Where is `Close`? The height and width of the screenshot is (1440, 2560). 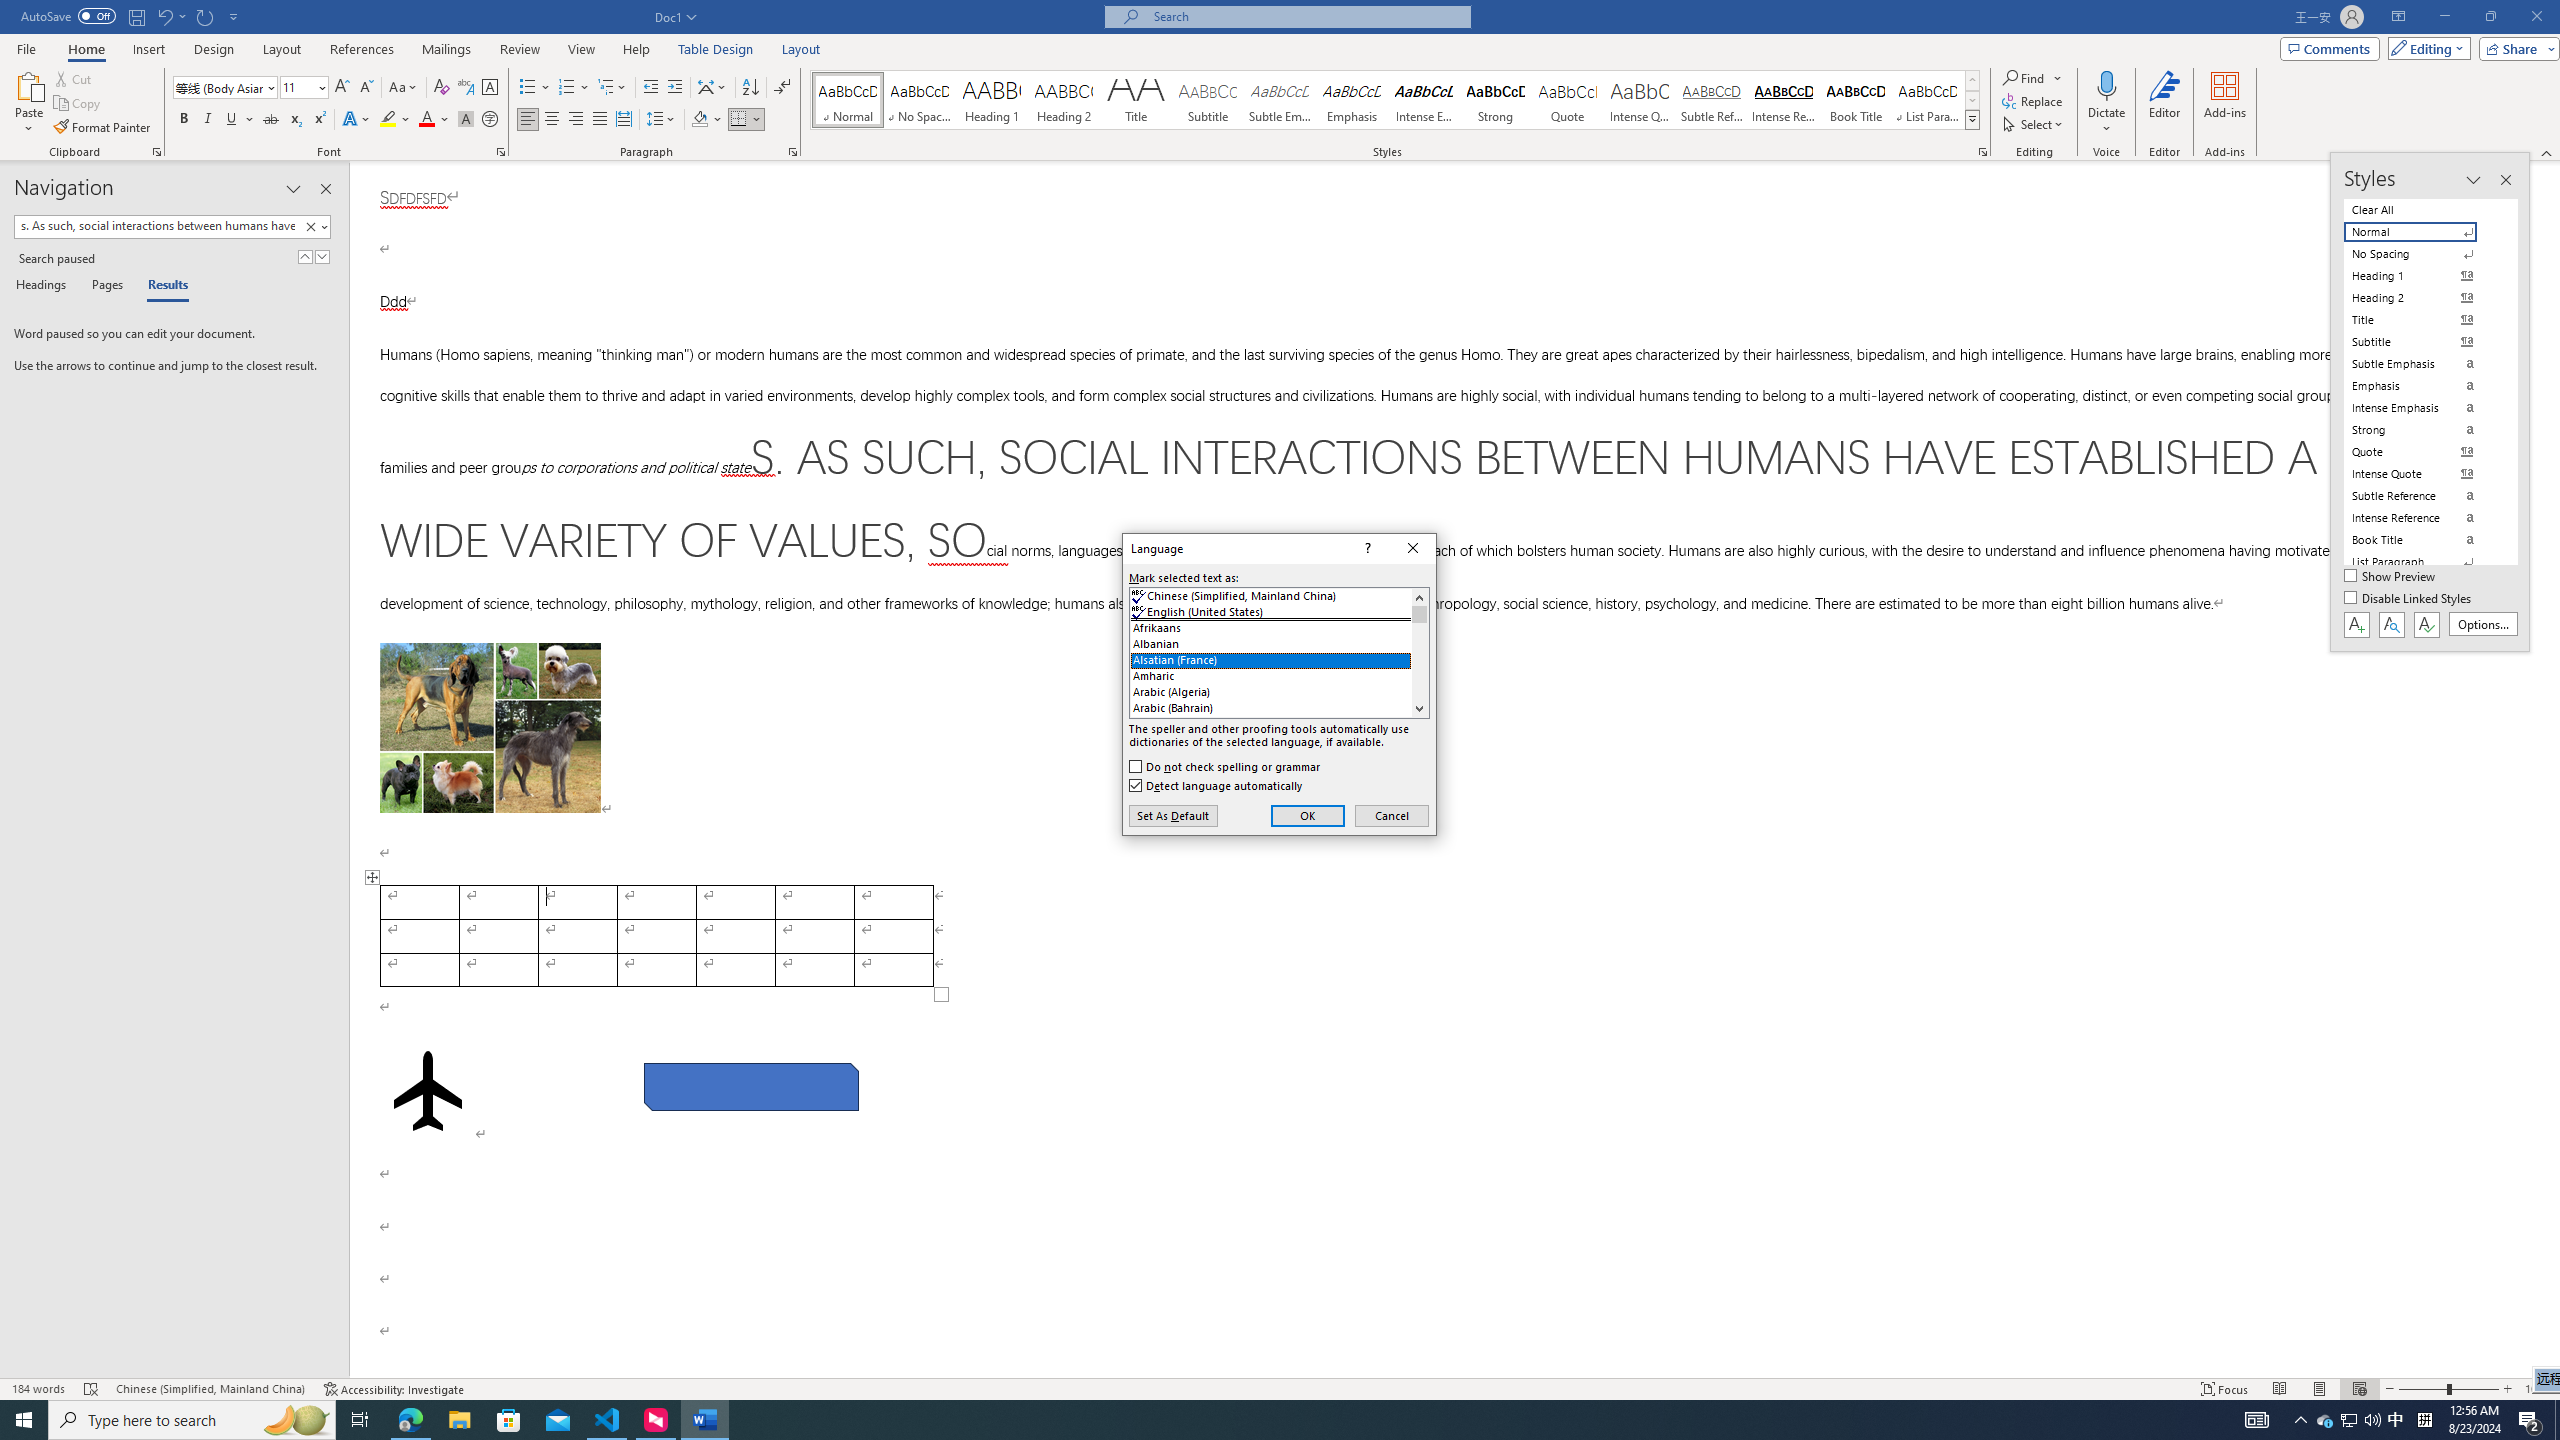 Close is located at coordinates (442, 88).